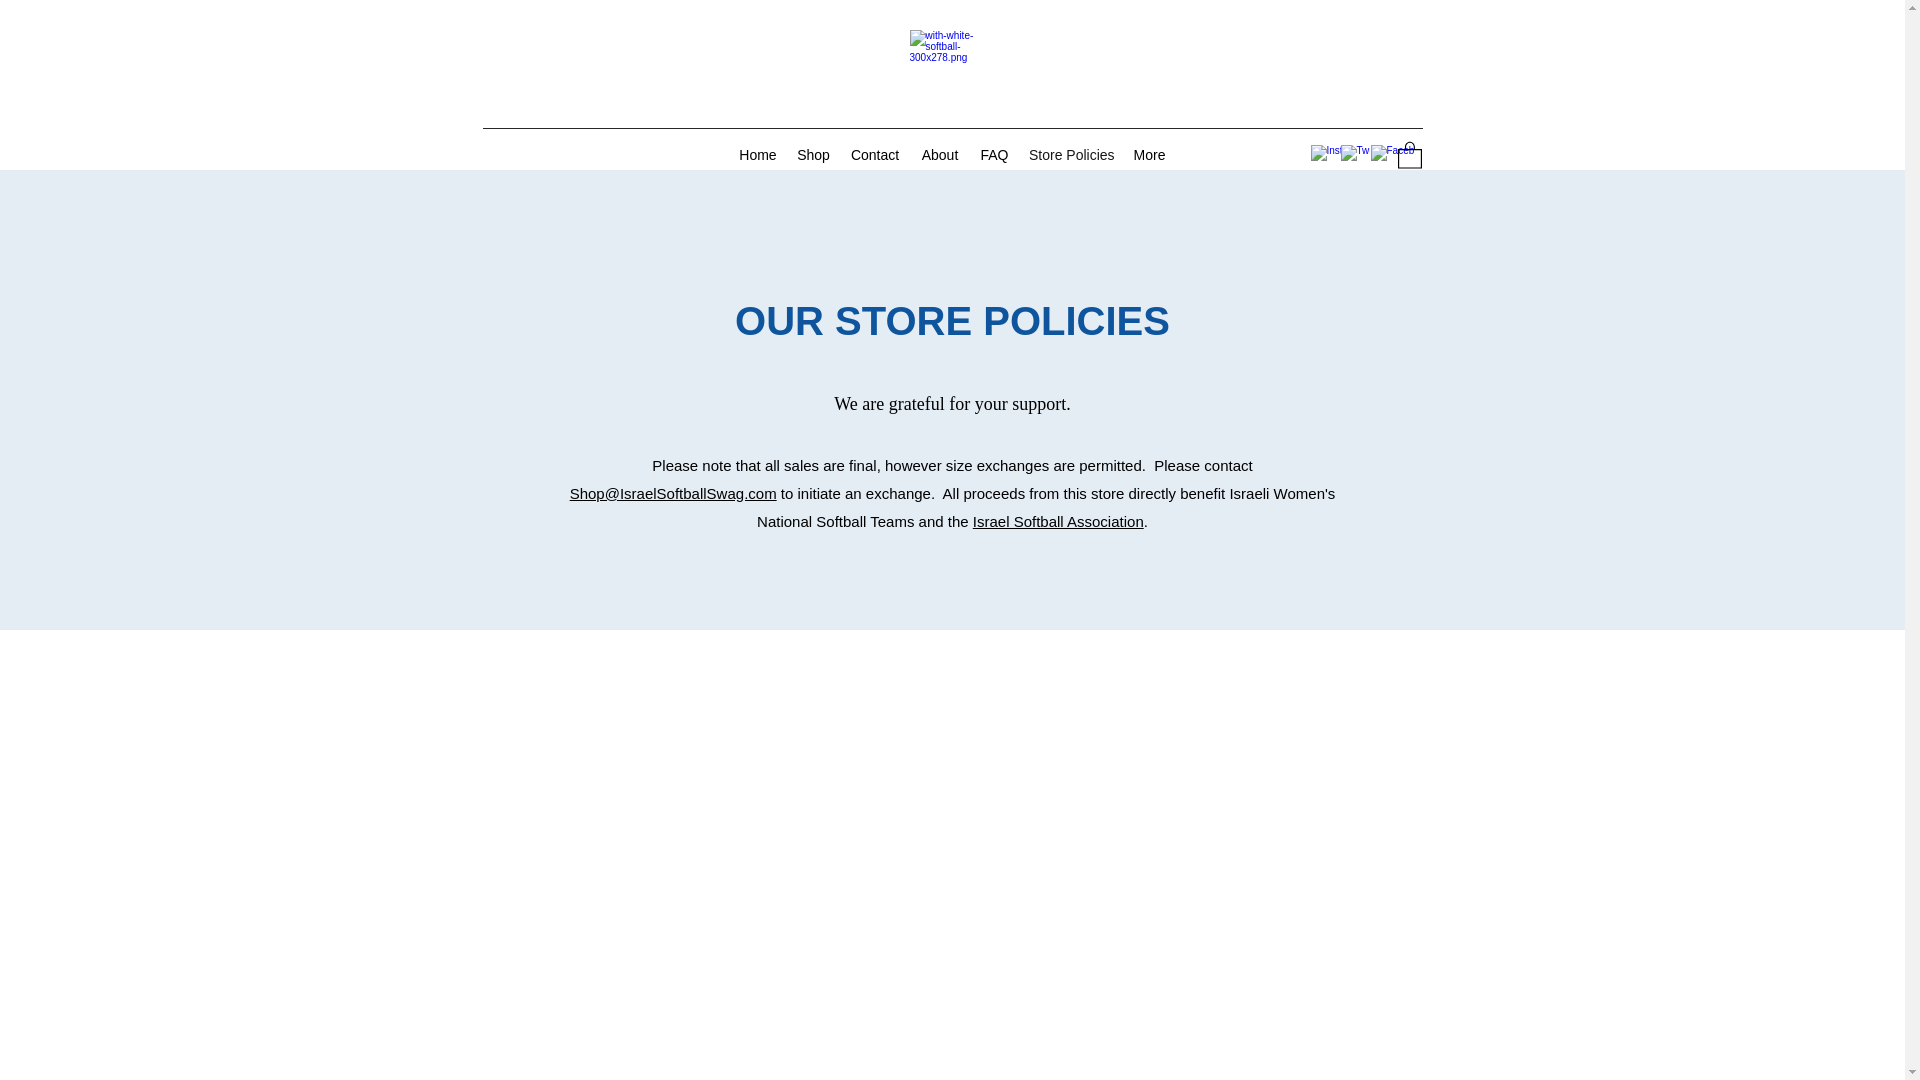  Describe the element at coordinates (1071, 154) in the screenshot. I see `Store Policies` at that location.